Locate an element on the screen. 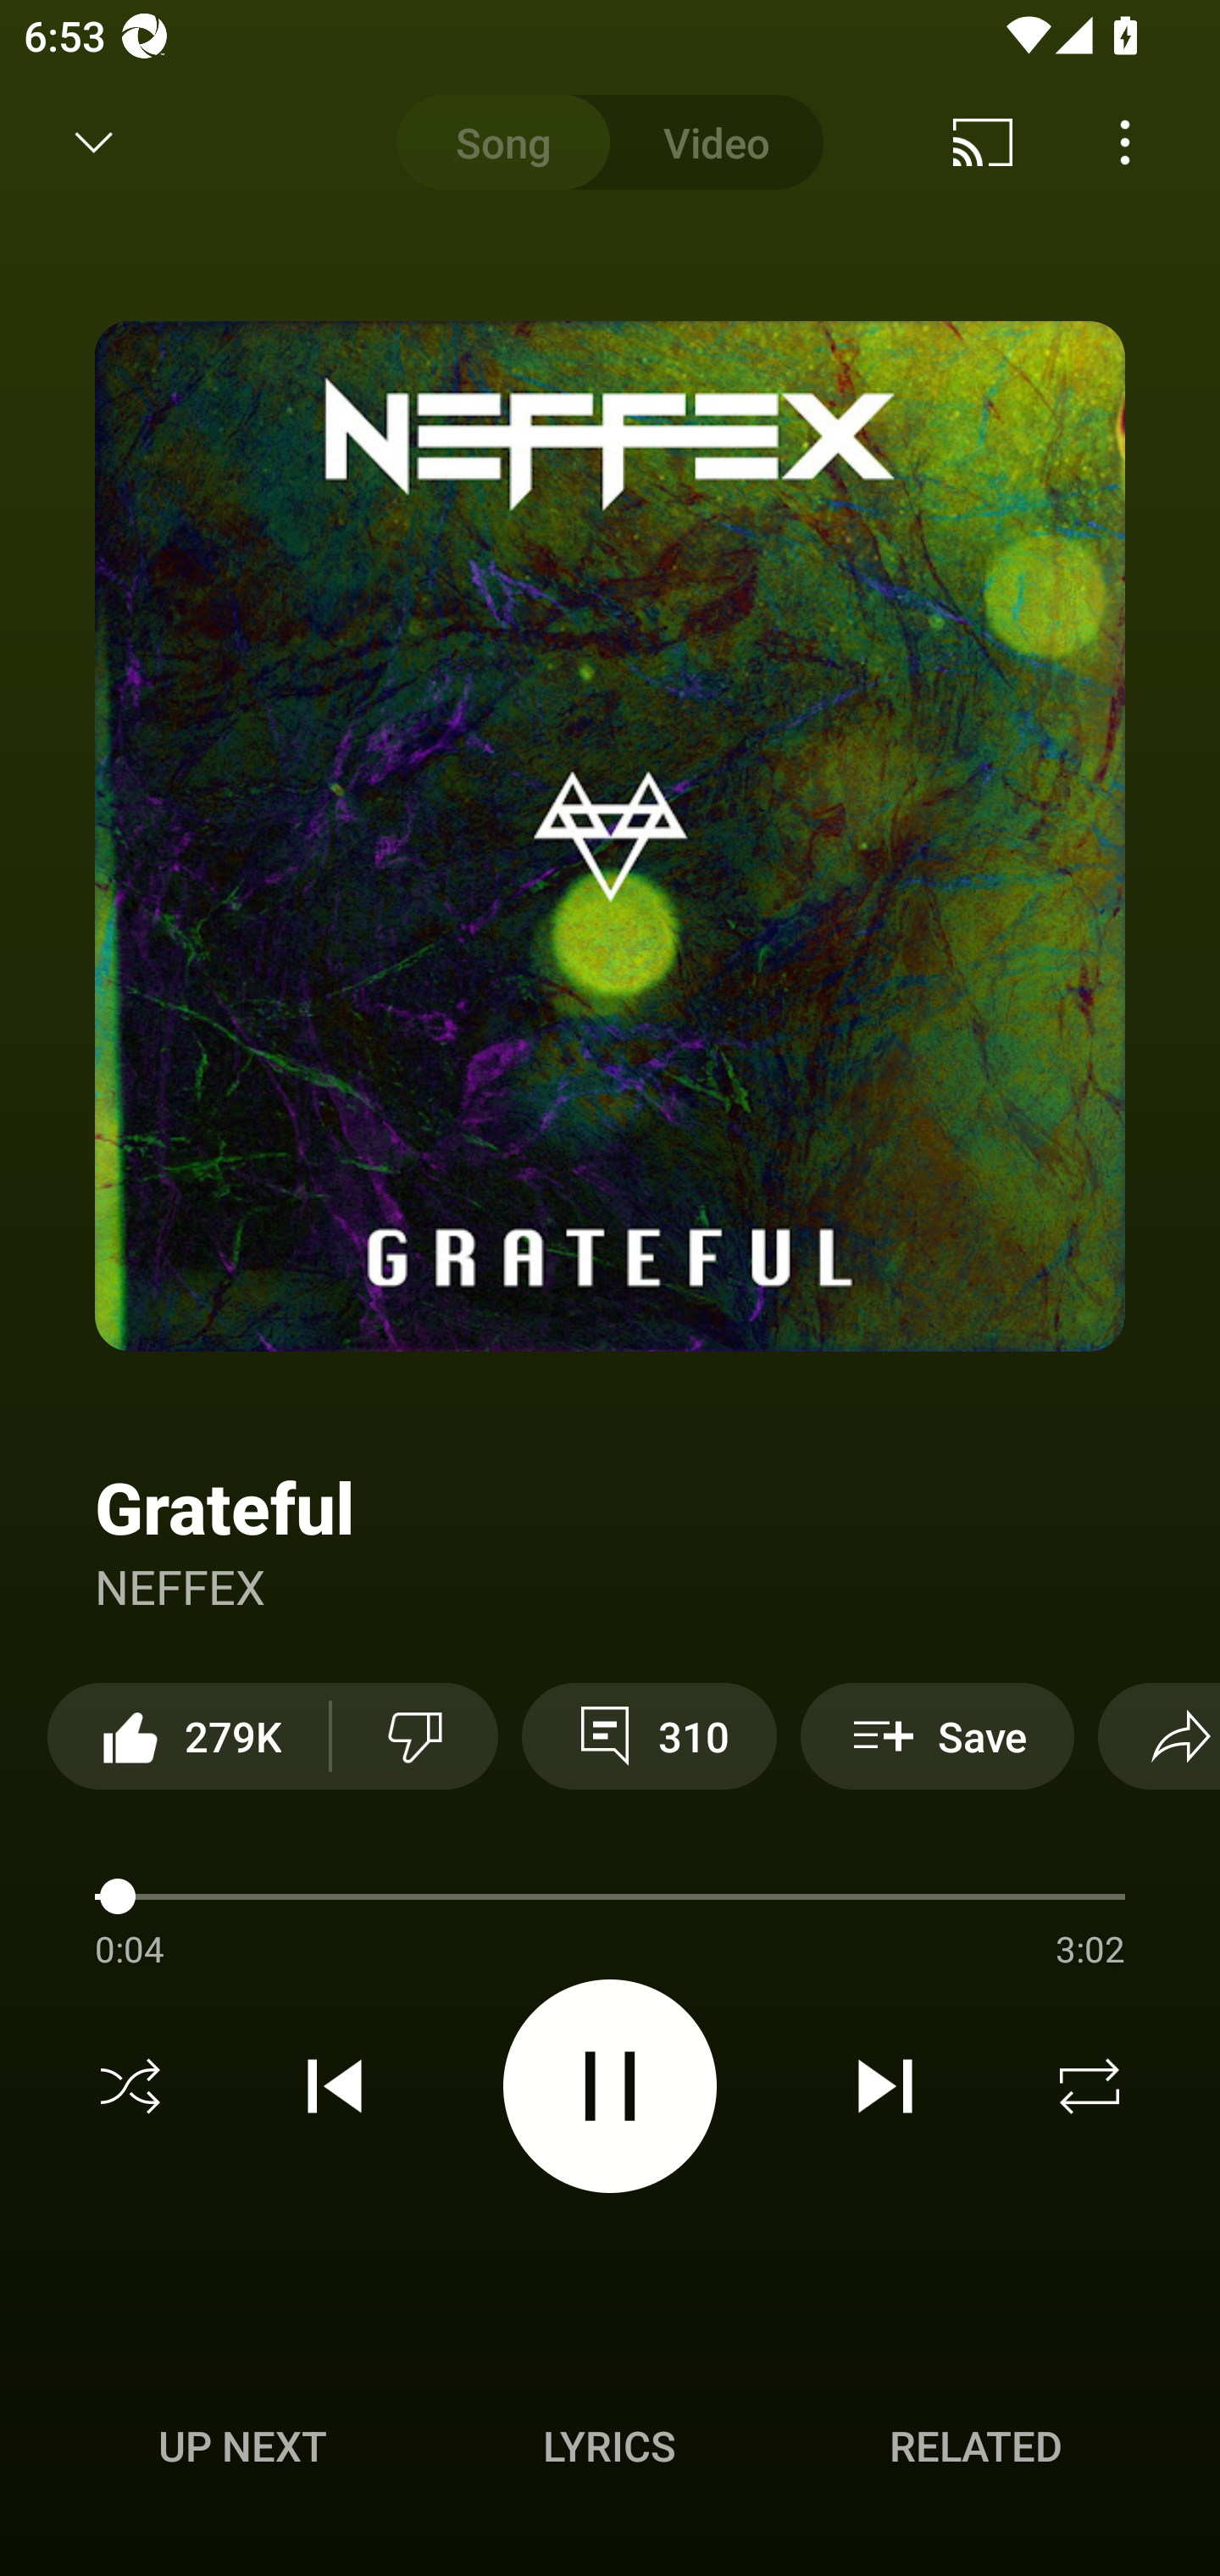  Previous track is located at coordinates (335, 2086).